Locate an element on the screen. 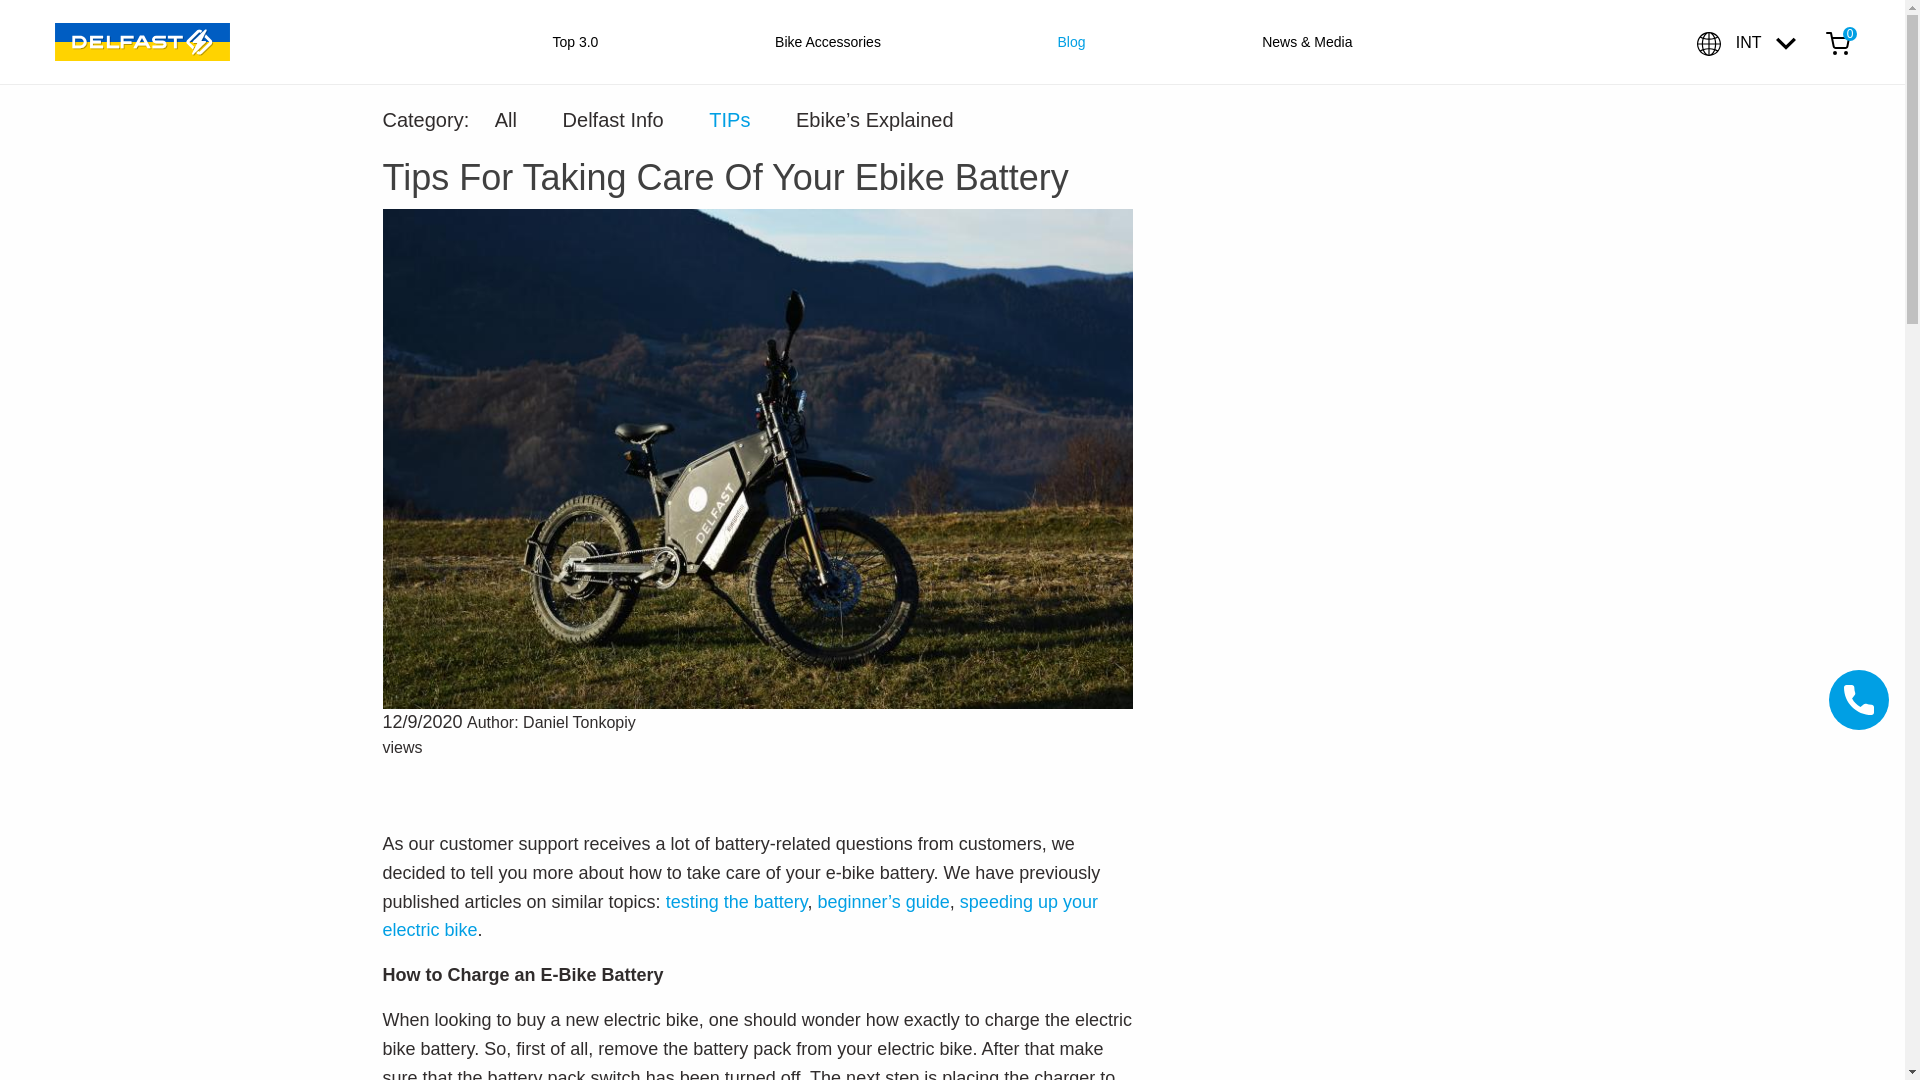 The width and height of the screenshot is (1920, 1080). testing the battery is located at coordinates (737, 902).